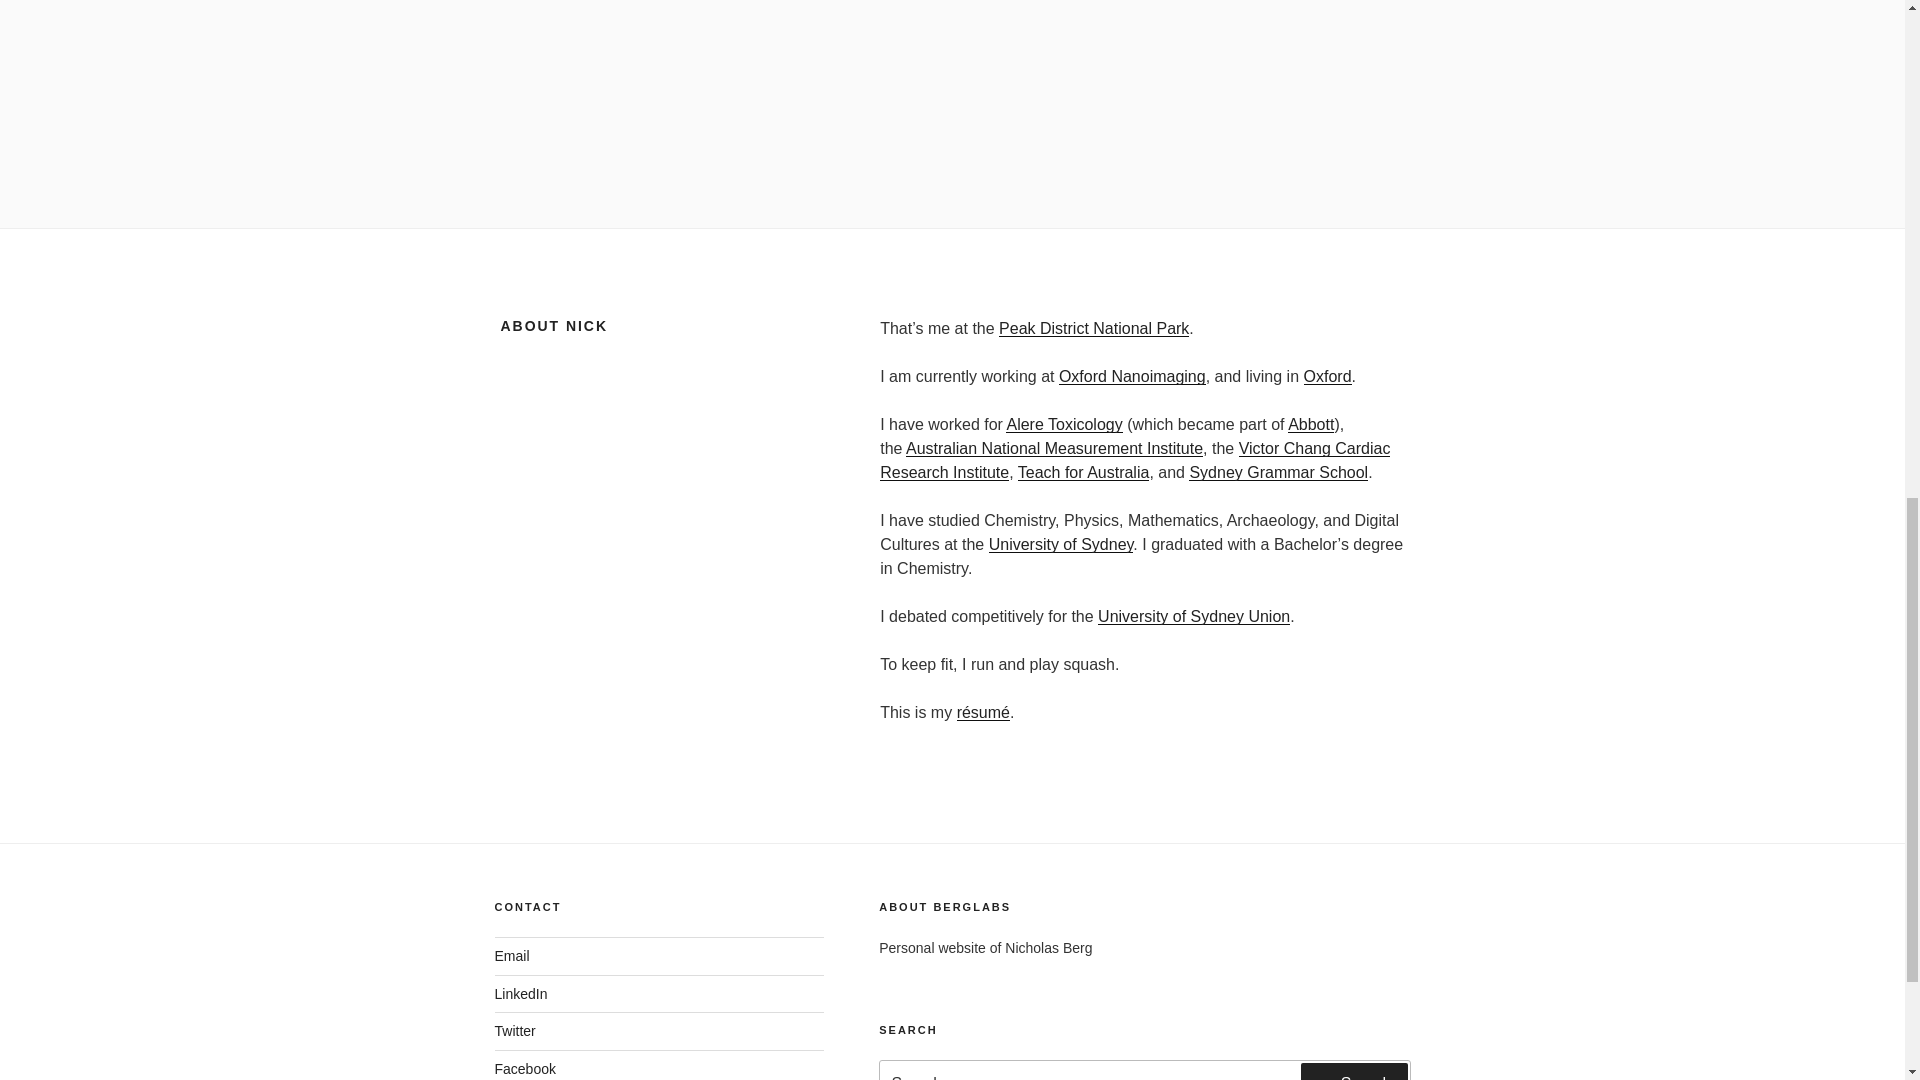 The image size is (1920, 1080). Describe the element at coordinates (1093, 328) in the screenshot. I see `Peak District National Park` at that location.